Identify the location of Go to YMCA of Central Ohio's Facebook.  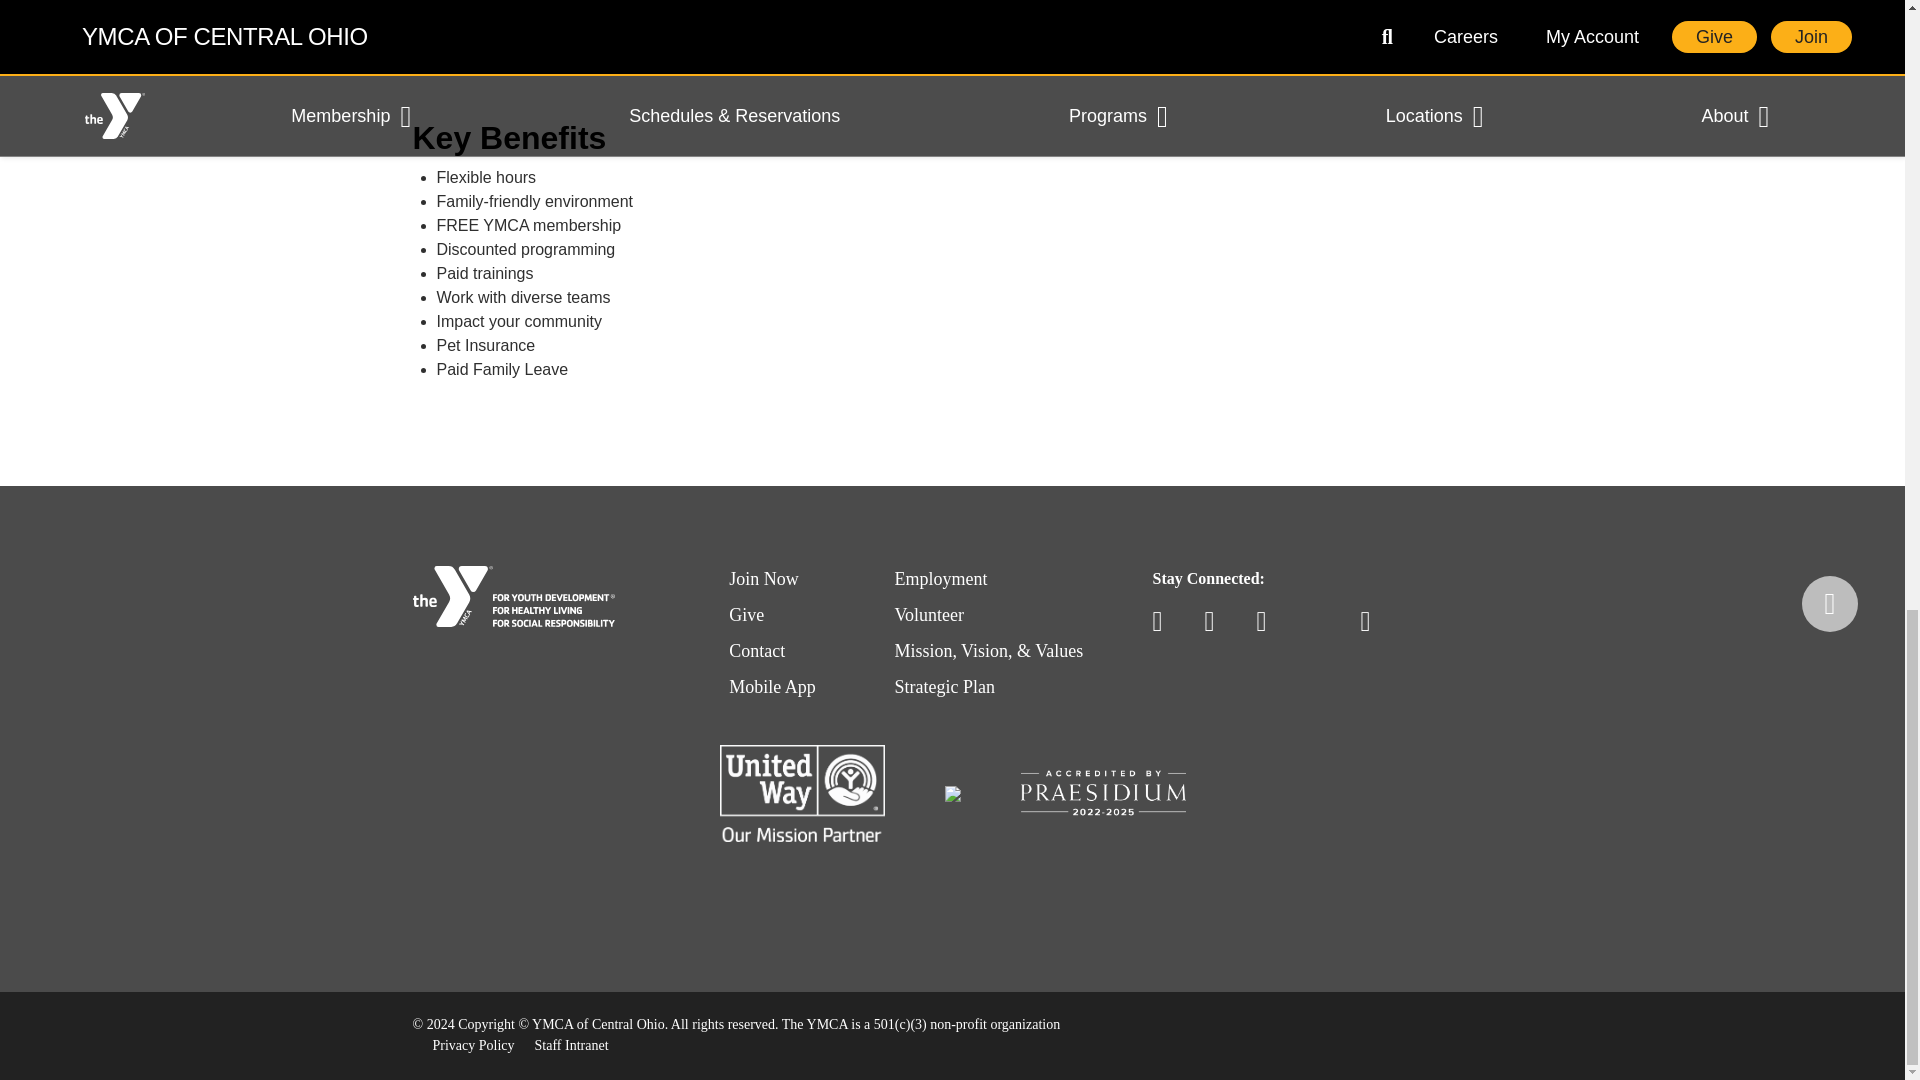
(1166, 622).